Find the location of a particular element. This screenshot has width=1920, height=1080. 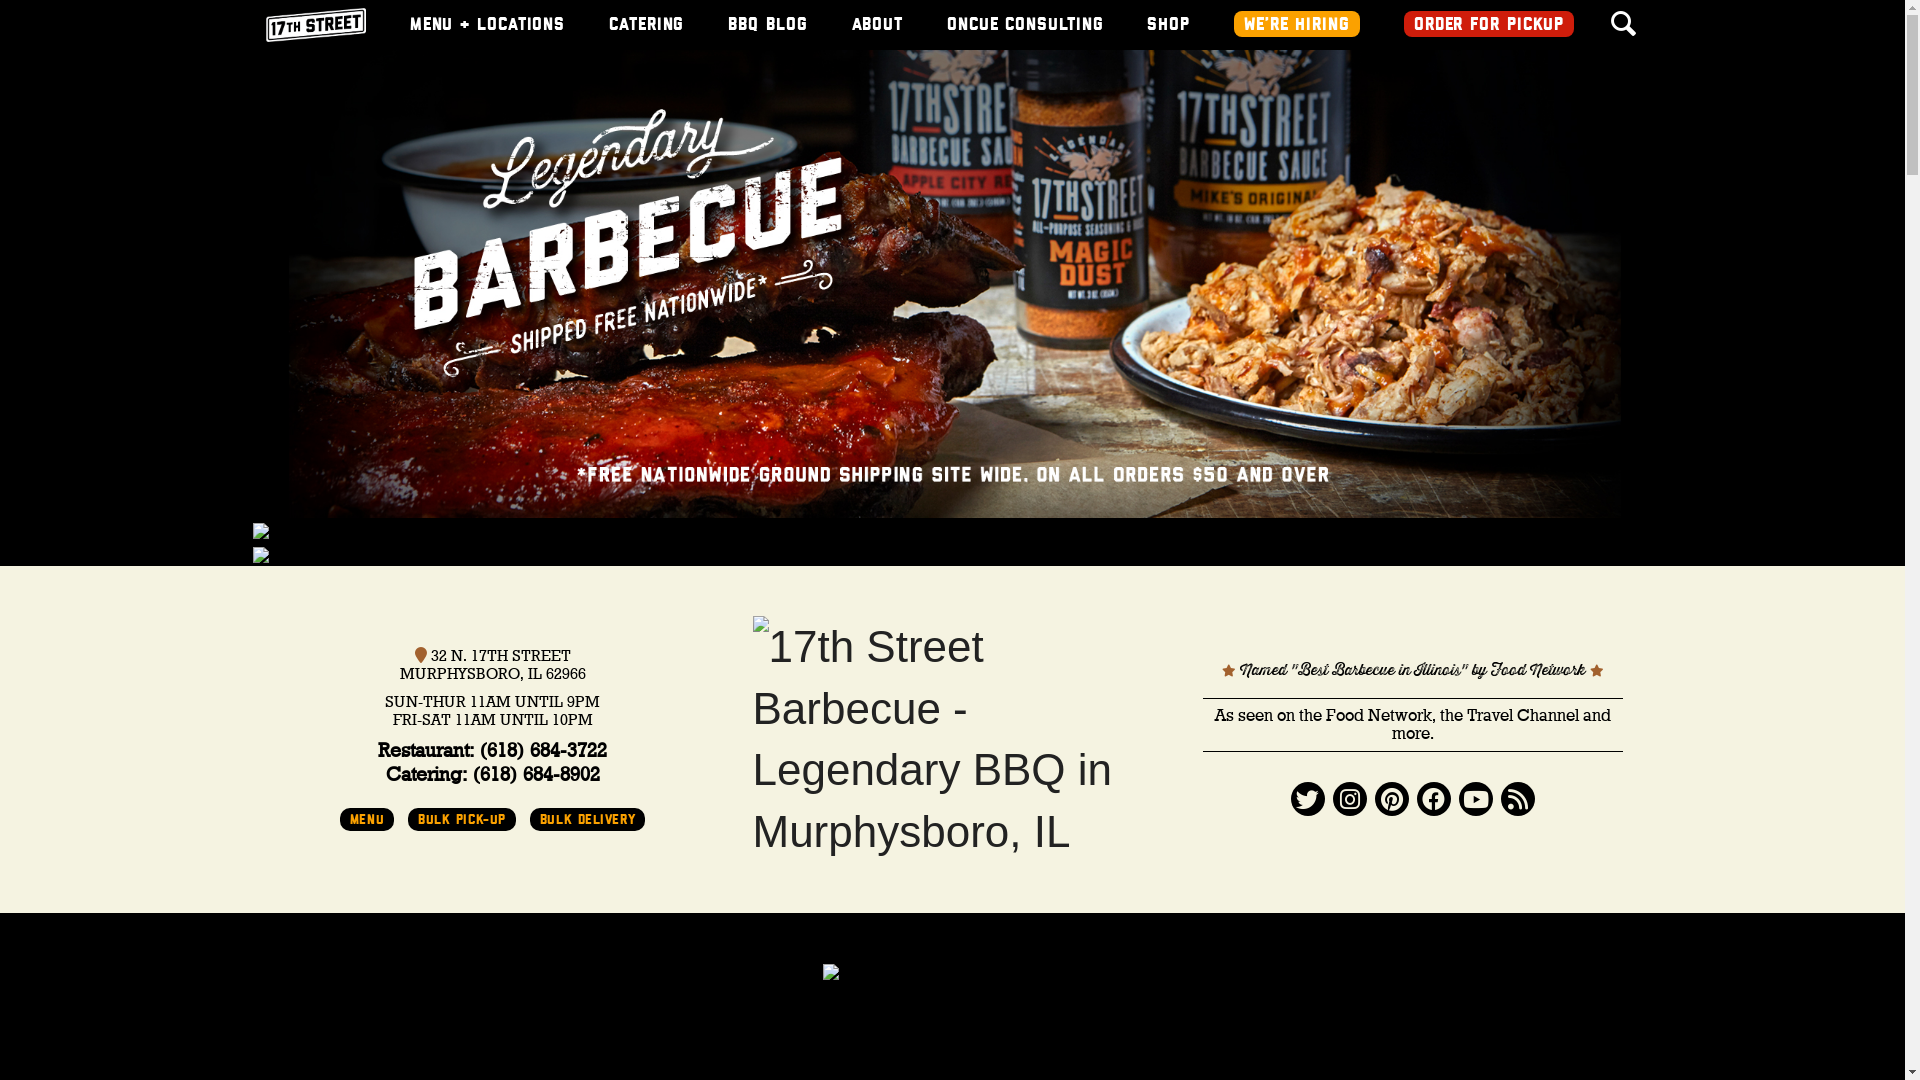

Bulk Pick-Up is located at coordinates (462, 820).